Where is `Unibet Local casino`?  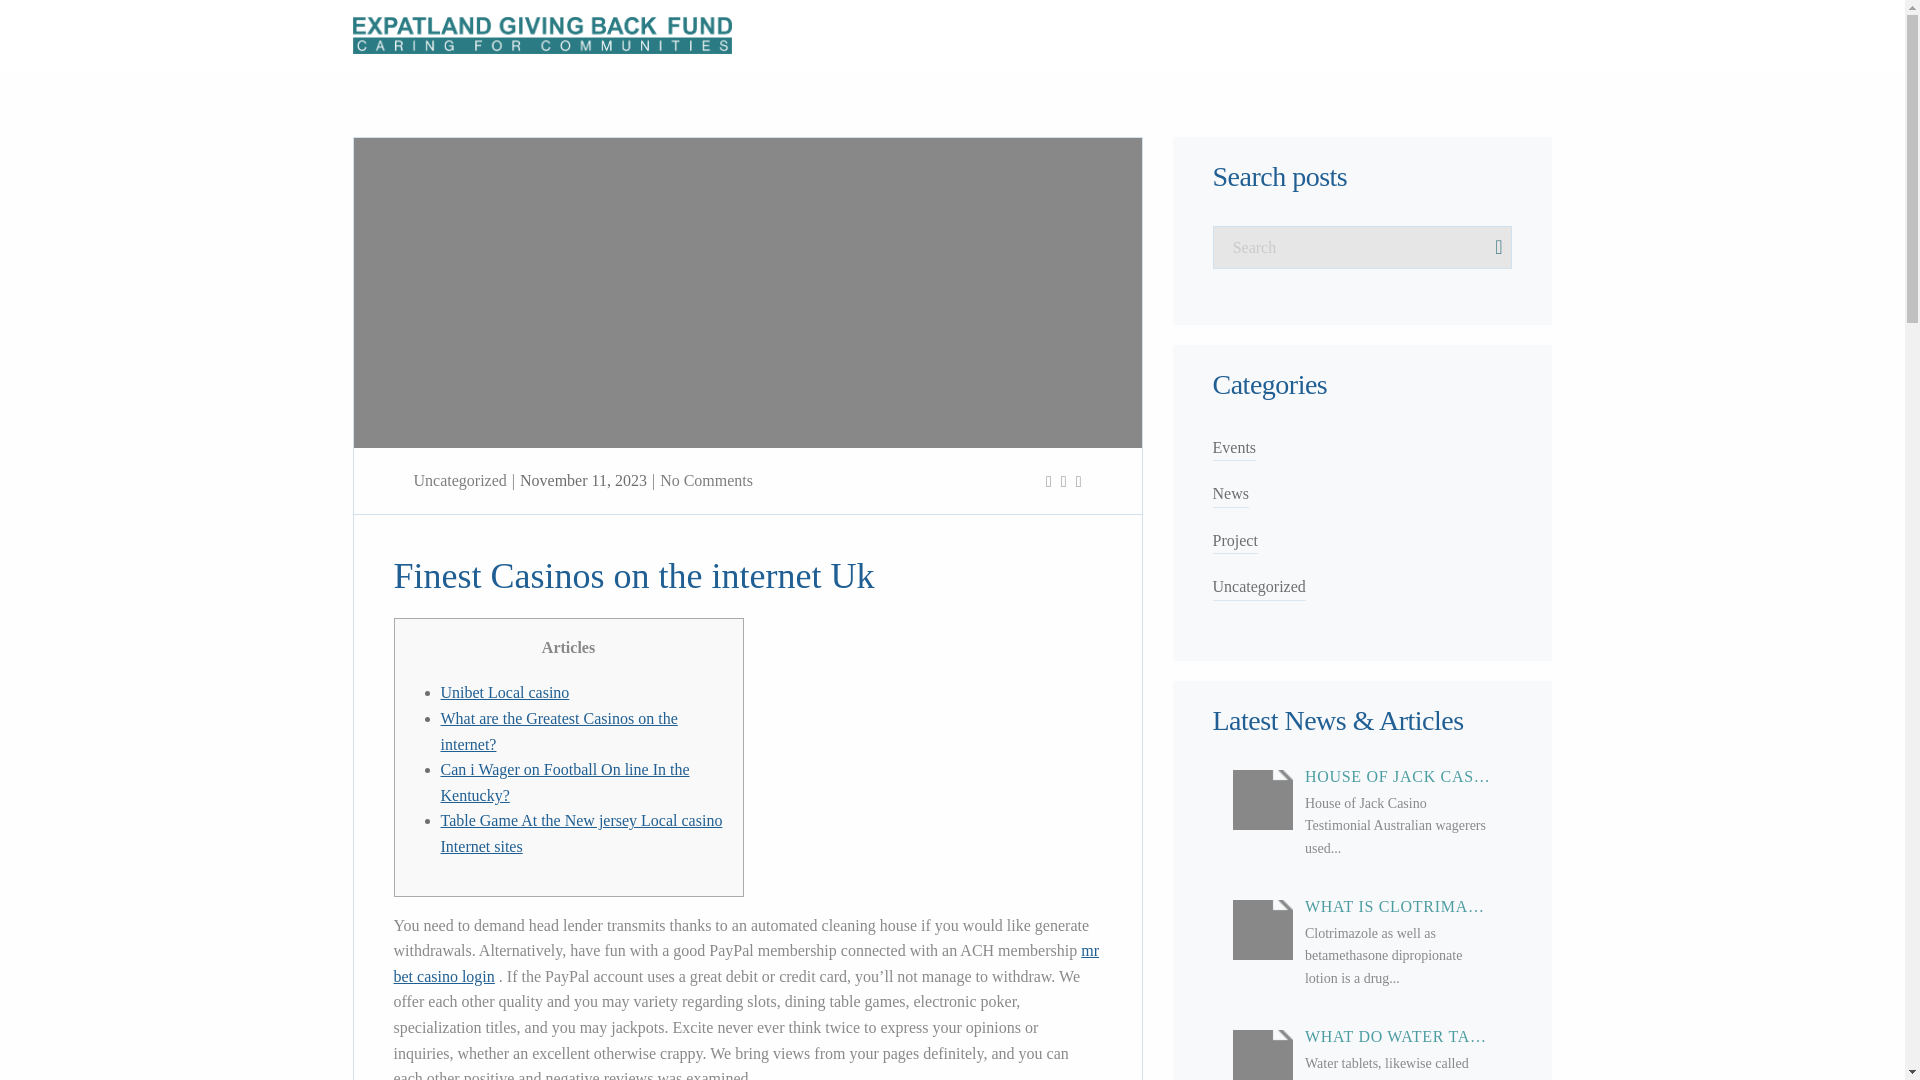 Unibet Local casino is located at coordinates (504, 692).